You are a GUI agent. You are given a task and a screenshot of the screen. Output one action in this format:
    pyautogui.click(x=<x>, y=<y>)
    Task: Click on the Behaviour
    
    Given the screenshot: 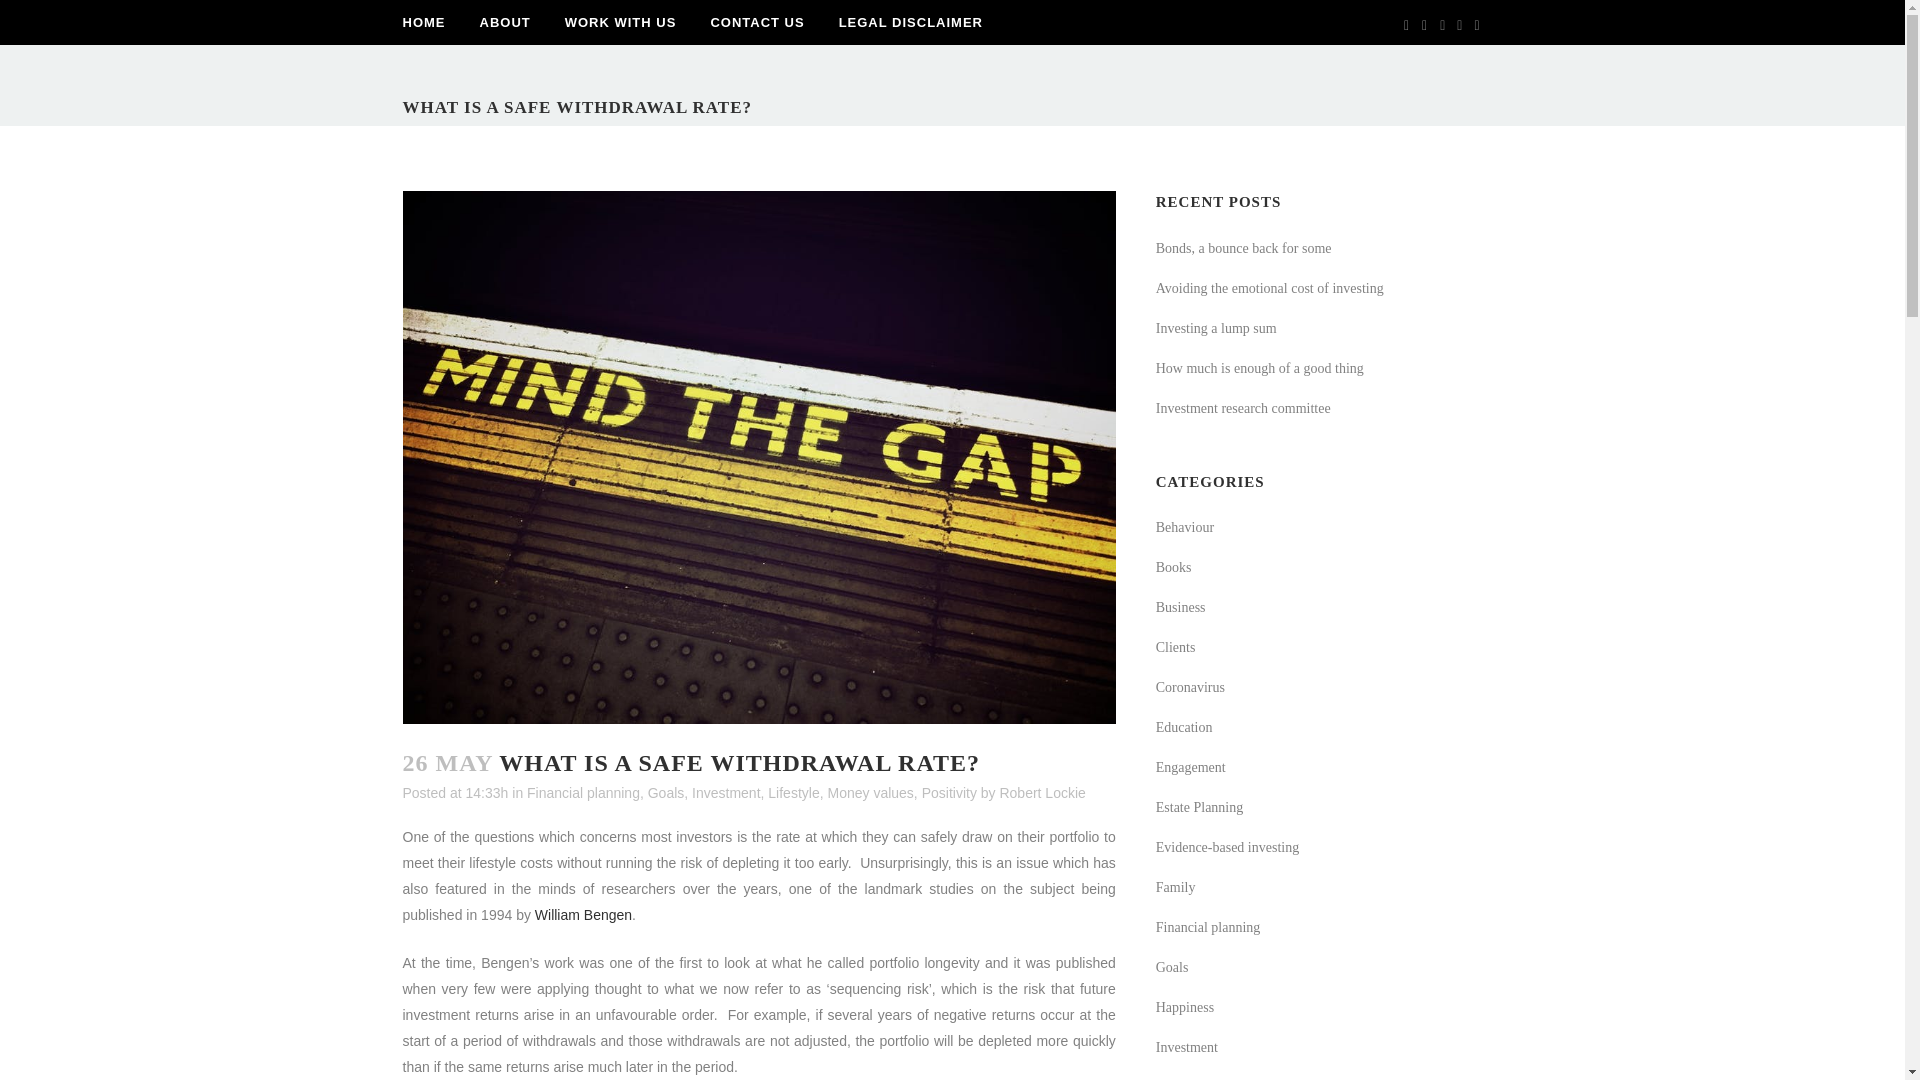 What is the action you would take?
    pyautogui.click(x=1184, y=526)
    